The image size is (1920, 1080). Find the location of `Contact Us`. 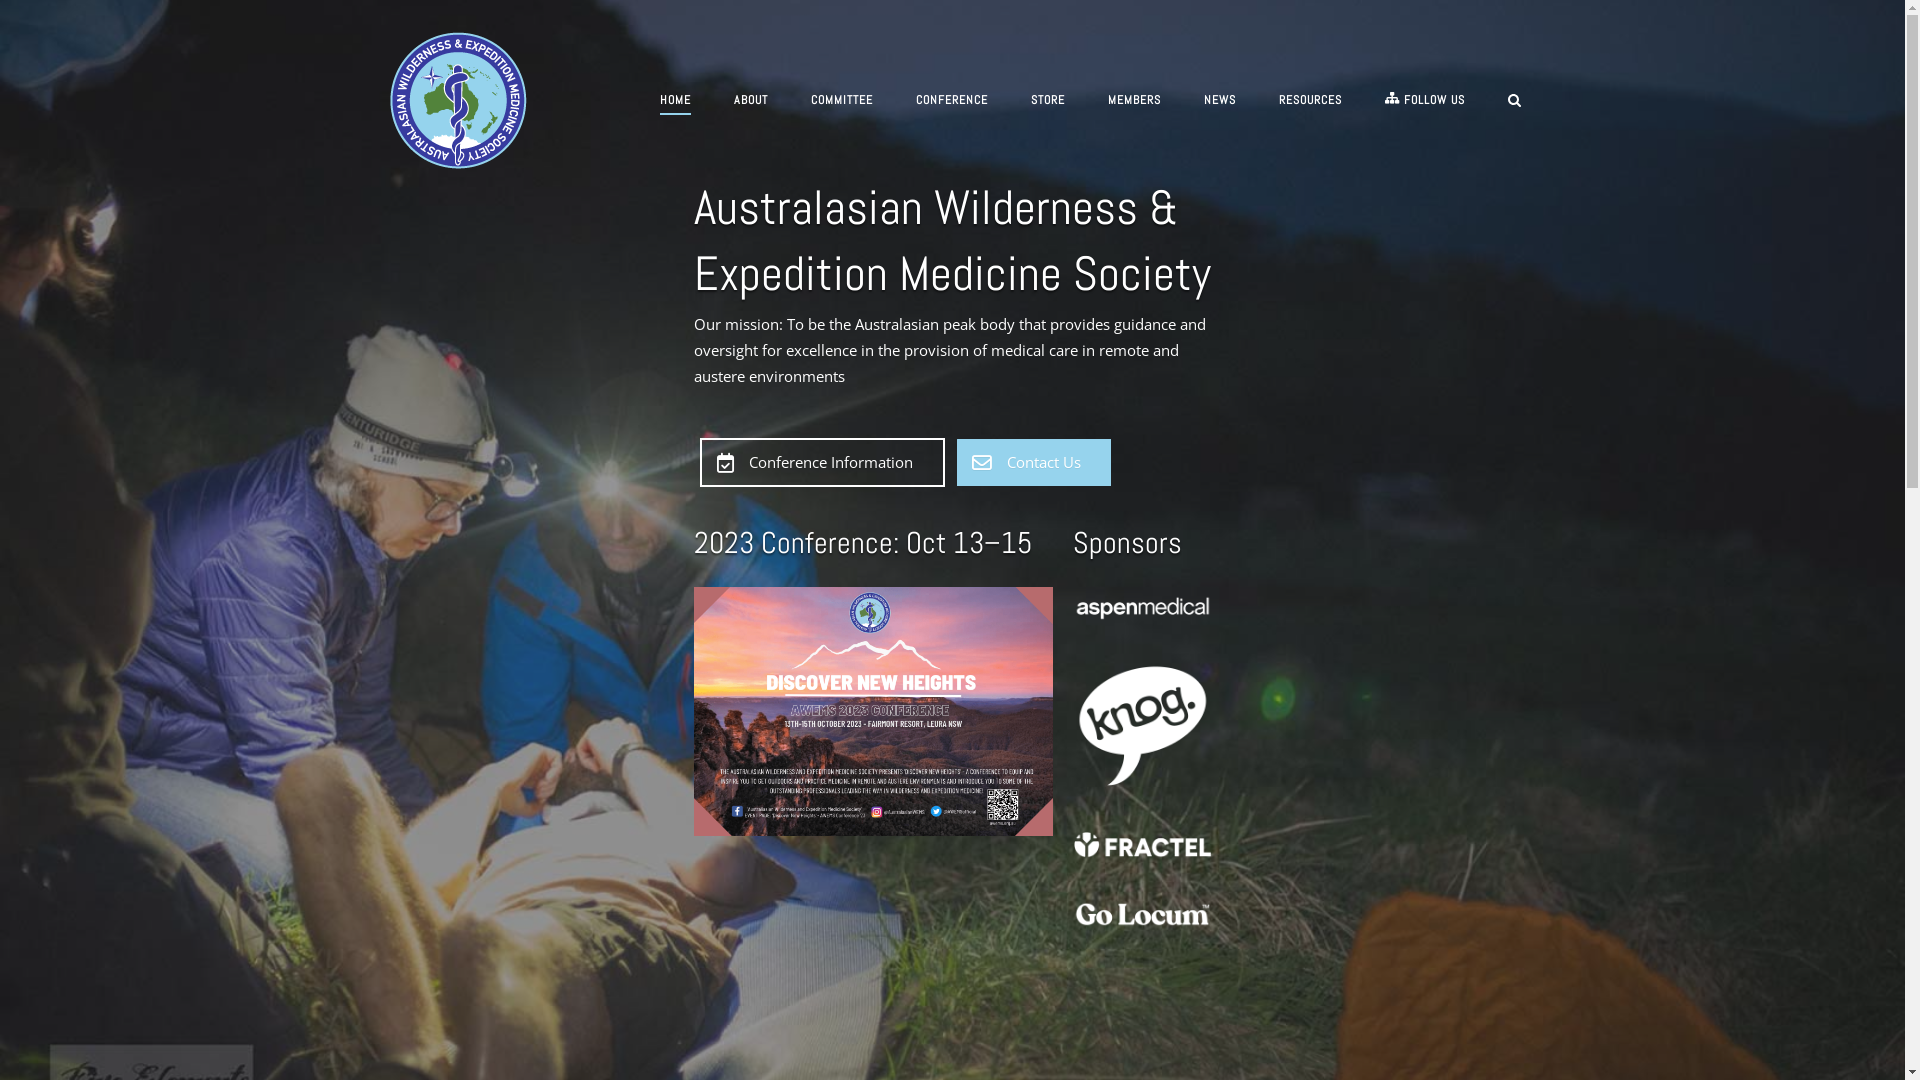

Contact Us is located at coordinates (1033, 462).